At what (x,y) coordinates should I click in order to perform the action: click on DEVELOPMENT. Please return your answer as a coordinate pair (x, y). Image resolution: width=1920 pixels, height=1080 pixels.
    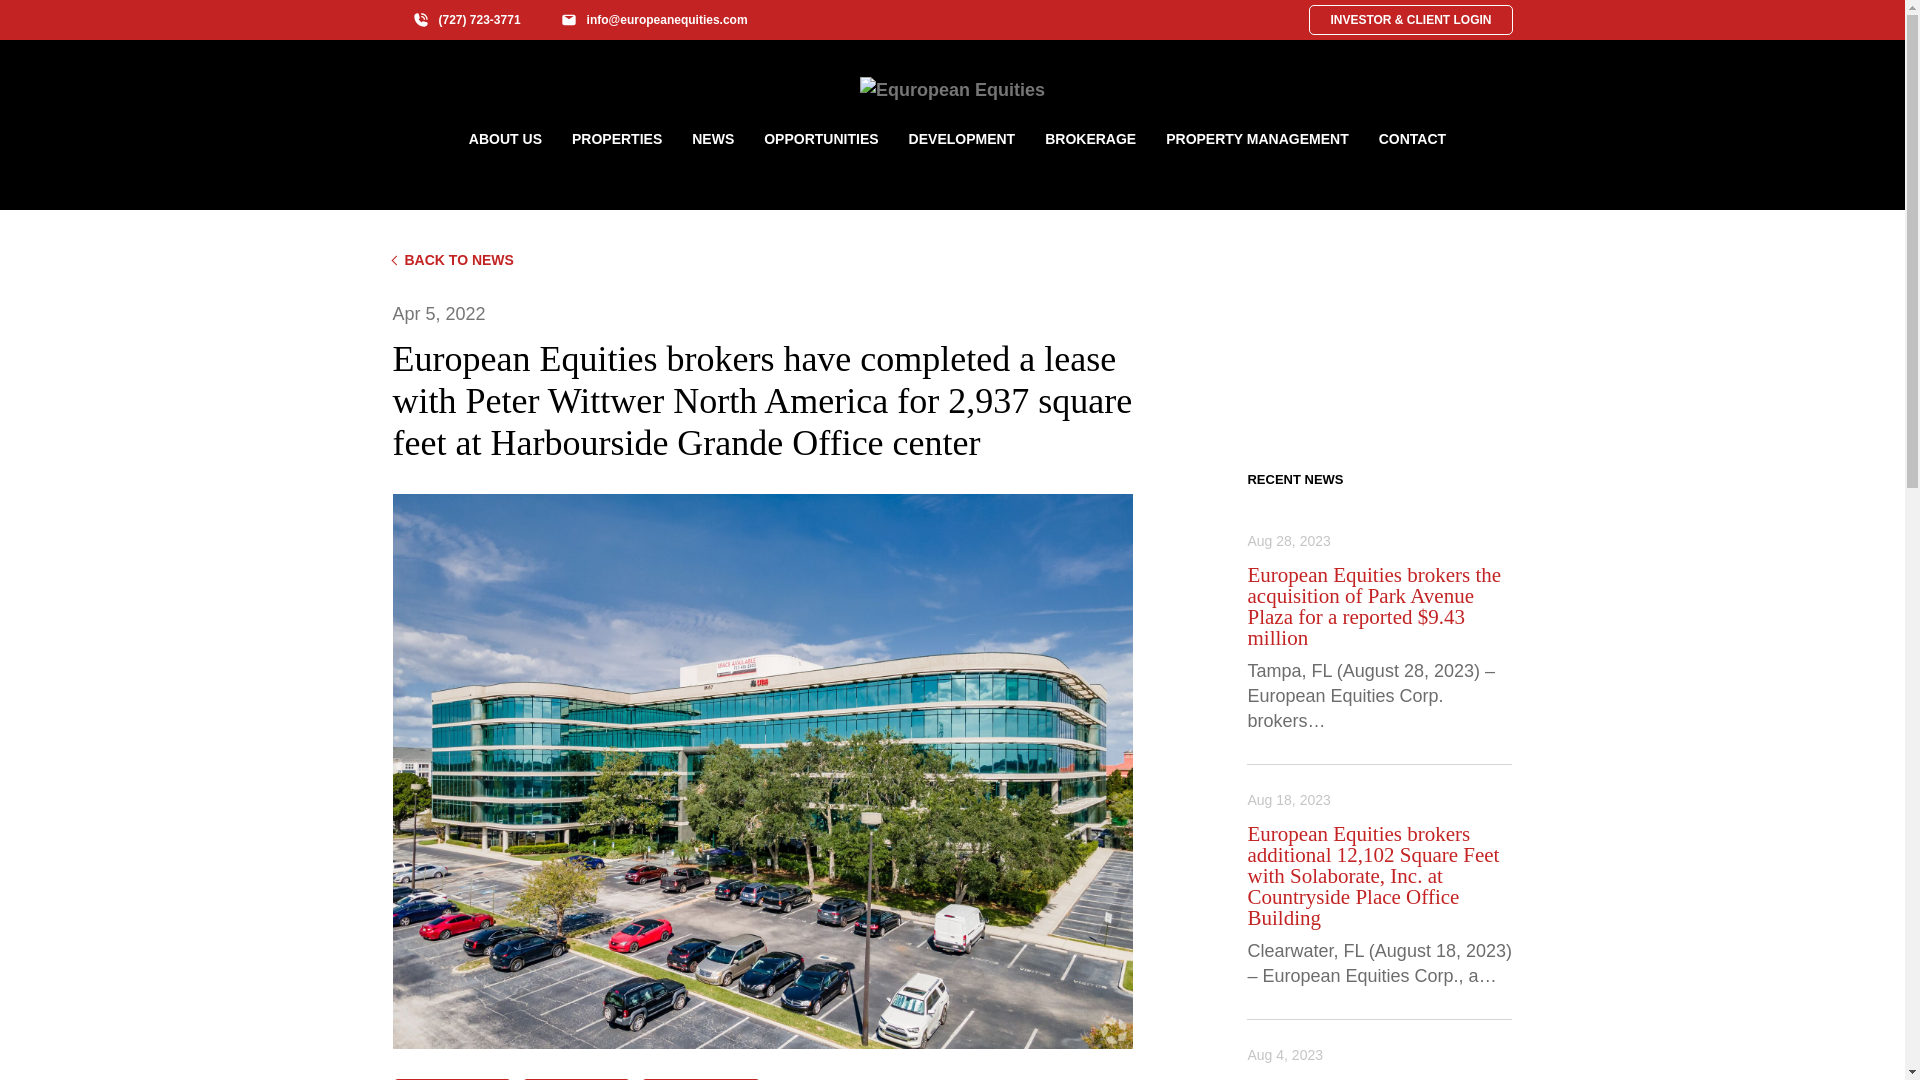
    Looking at the image, I should click on (962, 138).